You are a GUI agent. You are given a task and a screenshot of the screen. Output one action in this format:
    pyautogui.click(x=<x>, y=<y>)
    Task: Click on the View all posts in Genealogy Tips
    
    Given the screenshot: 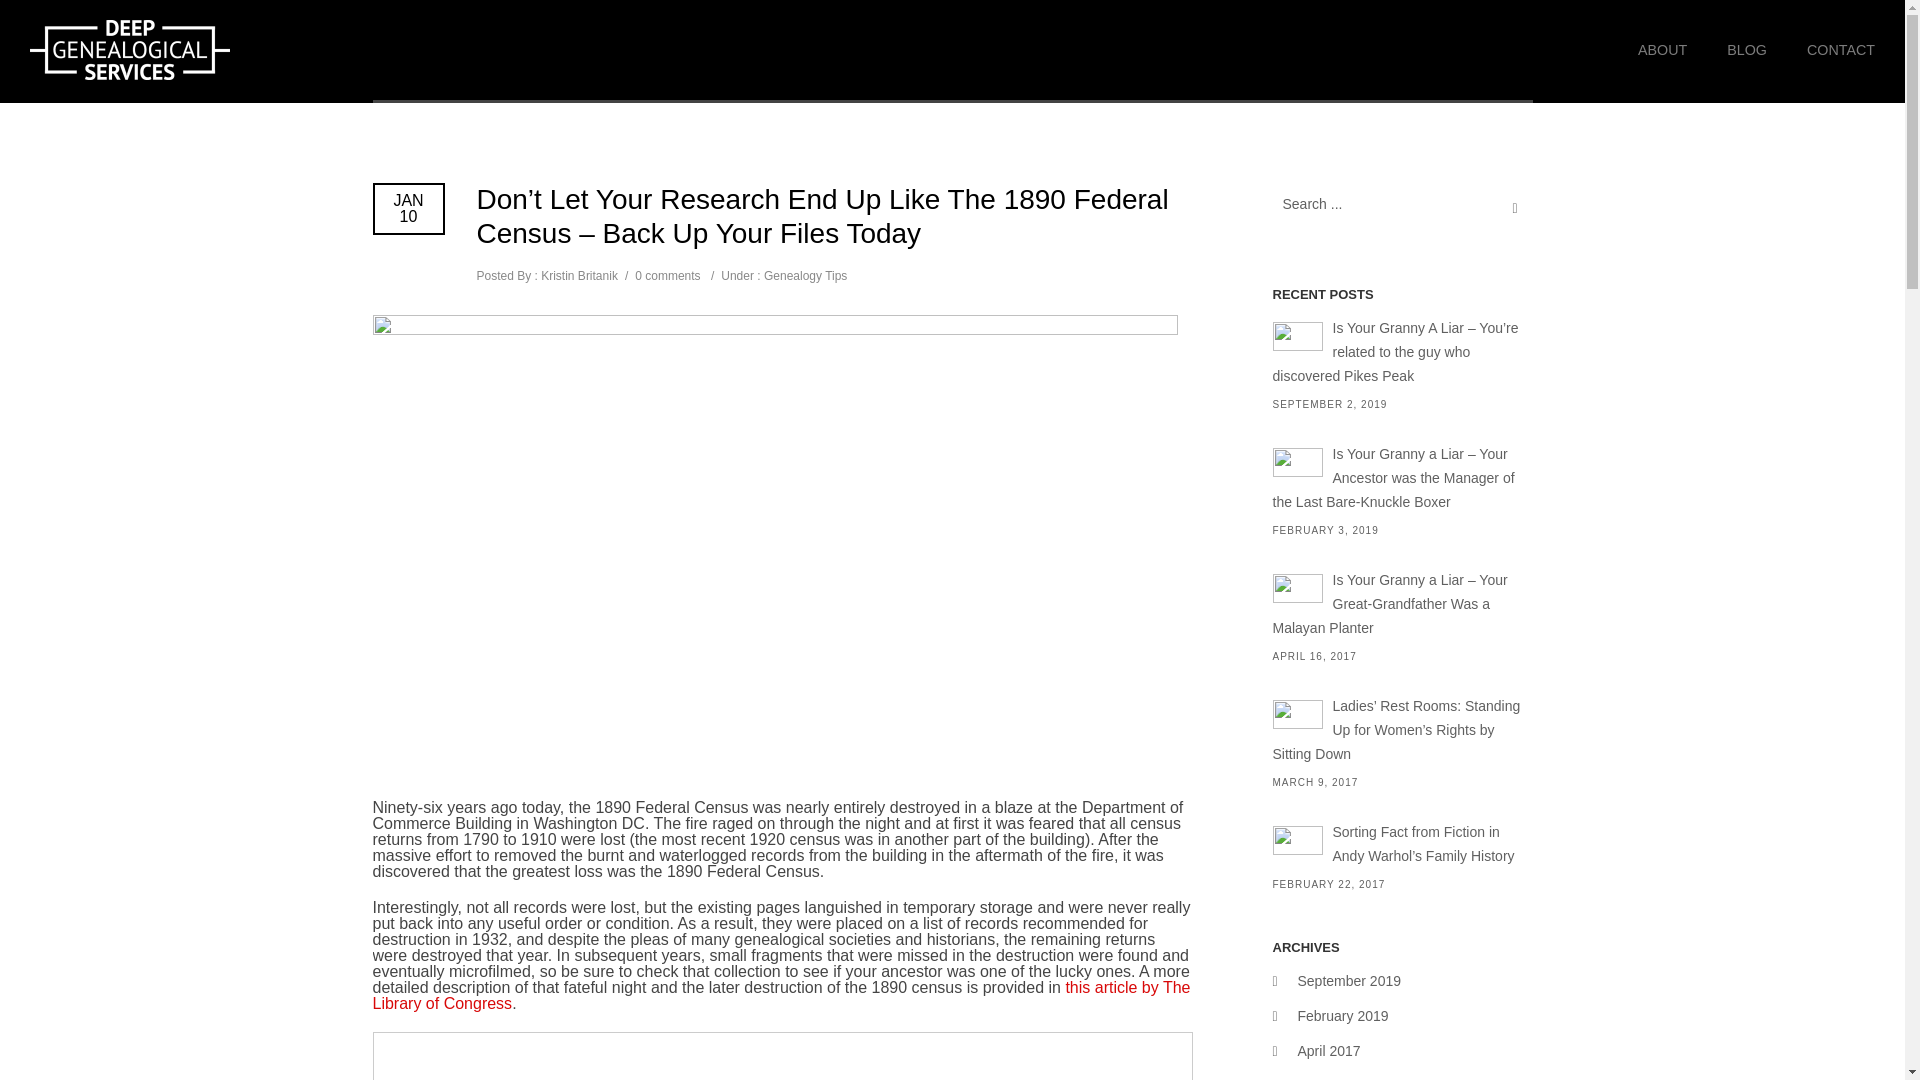 What is the action you would take?
    pyautogui.click(x=804, y=275)
    